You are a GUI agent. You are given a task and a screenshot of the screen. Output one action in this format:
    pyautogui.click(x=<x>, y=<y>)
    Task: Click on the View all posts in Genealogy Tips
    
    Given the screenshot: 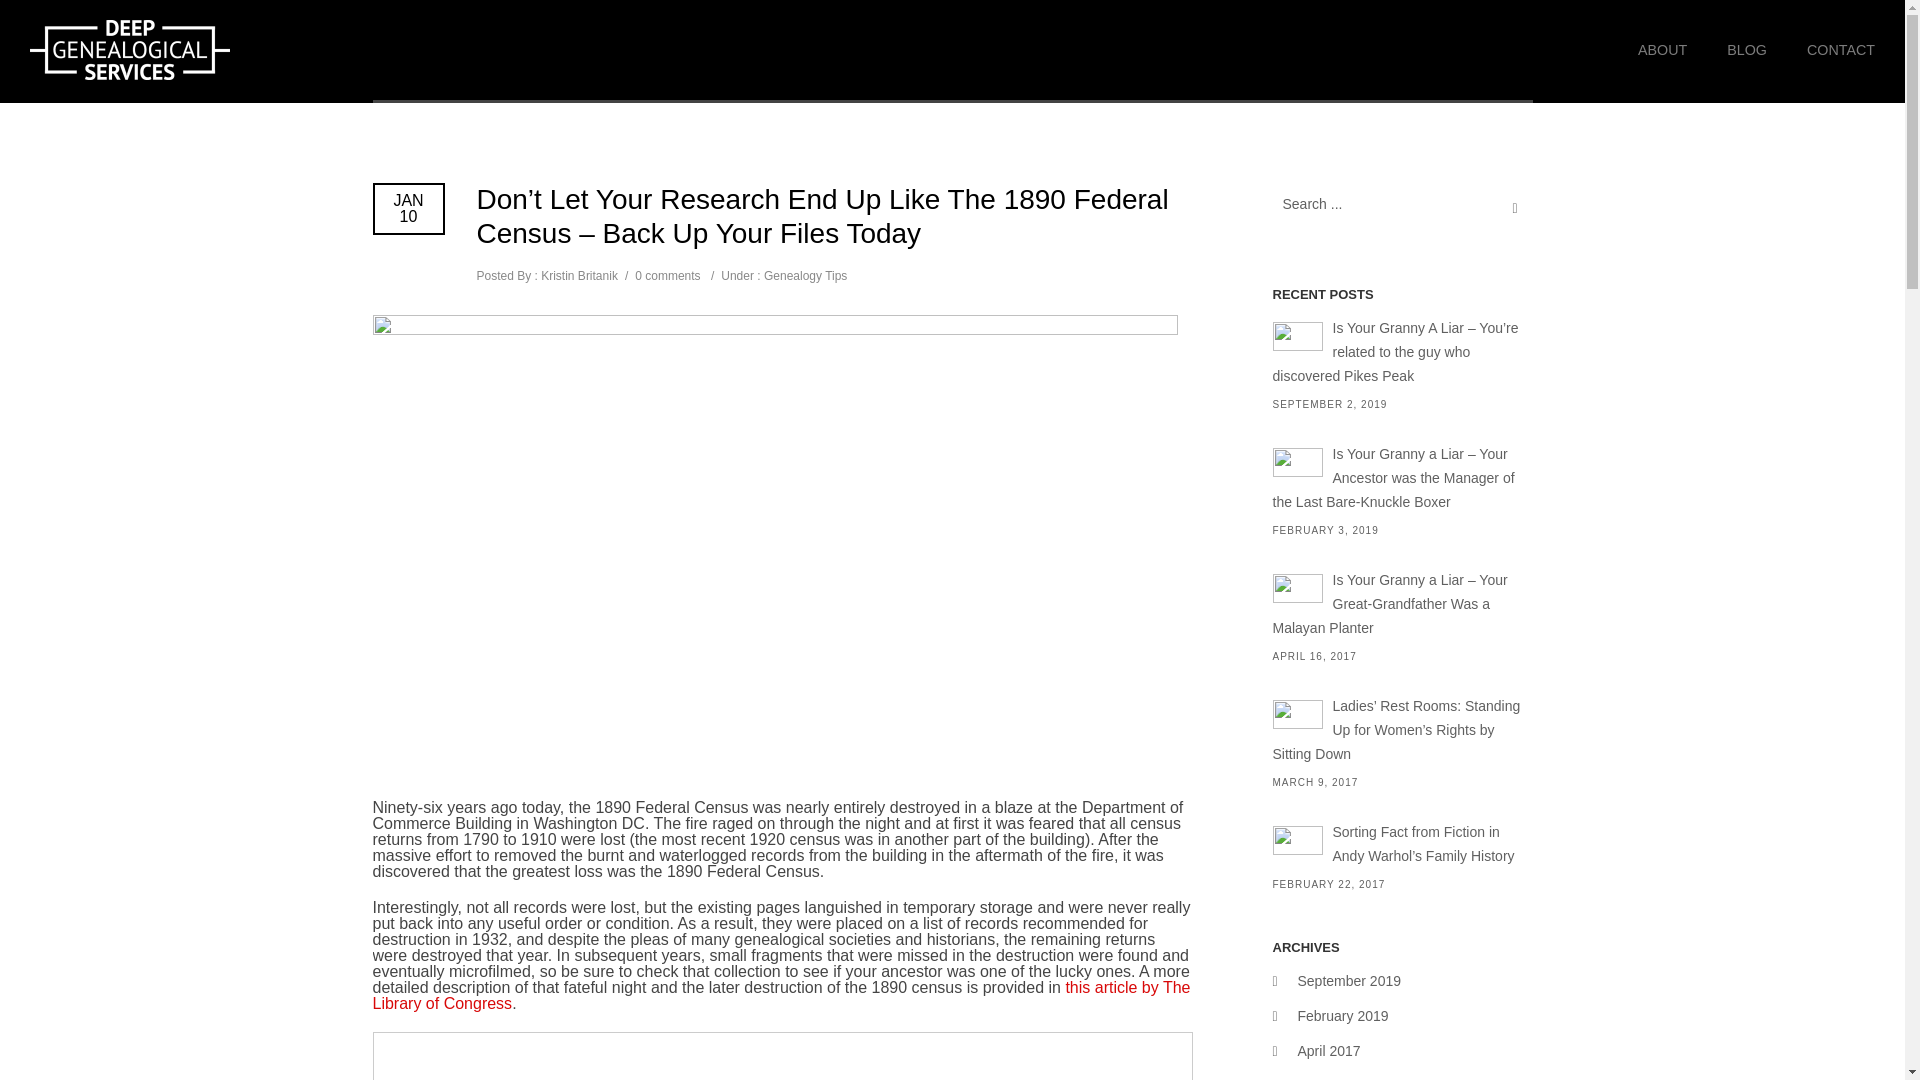 What is the action you would take?
    pyautogui.click(x=804, y=275)
    